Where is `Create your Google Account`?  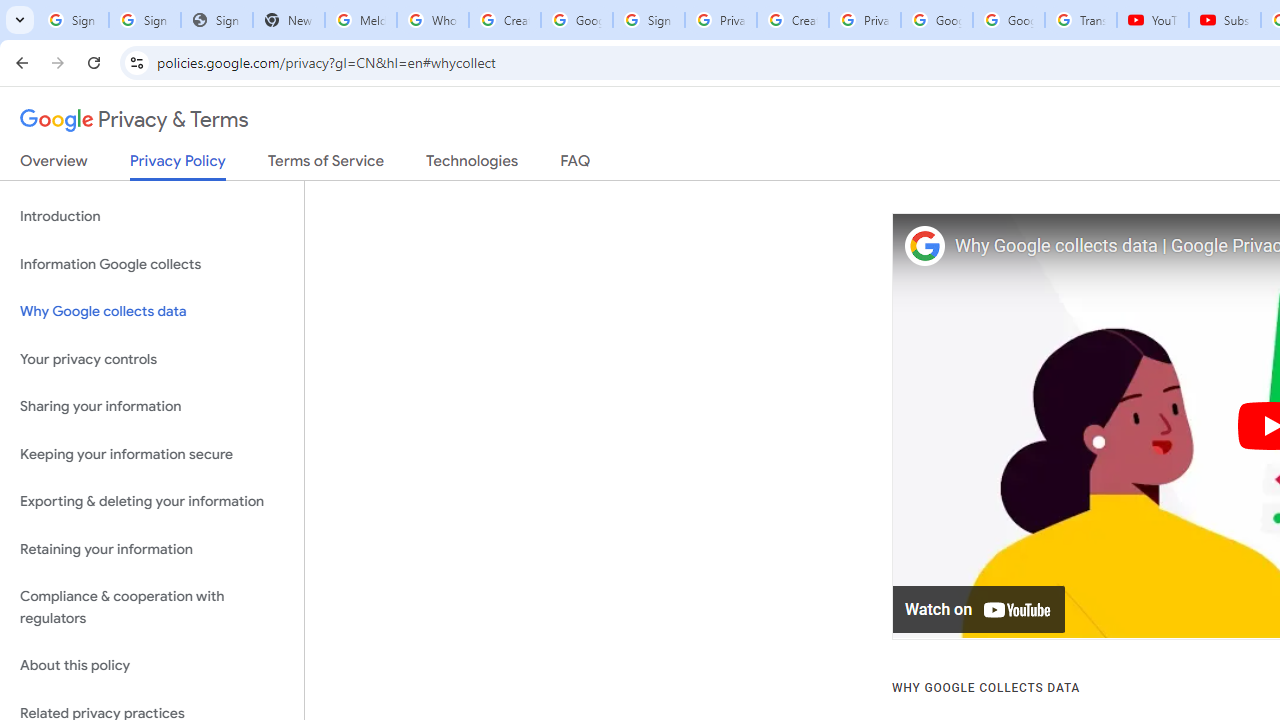 Create your Google Account is located at coordinates (504, 20).